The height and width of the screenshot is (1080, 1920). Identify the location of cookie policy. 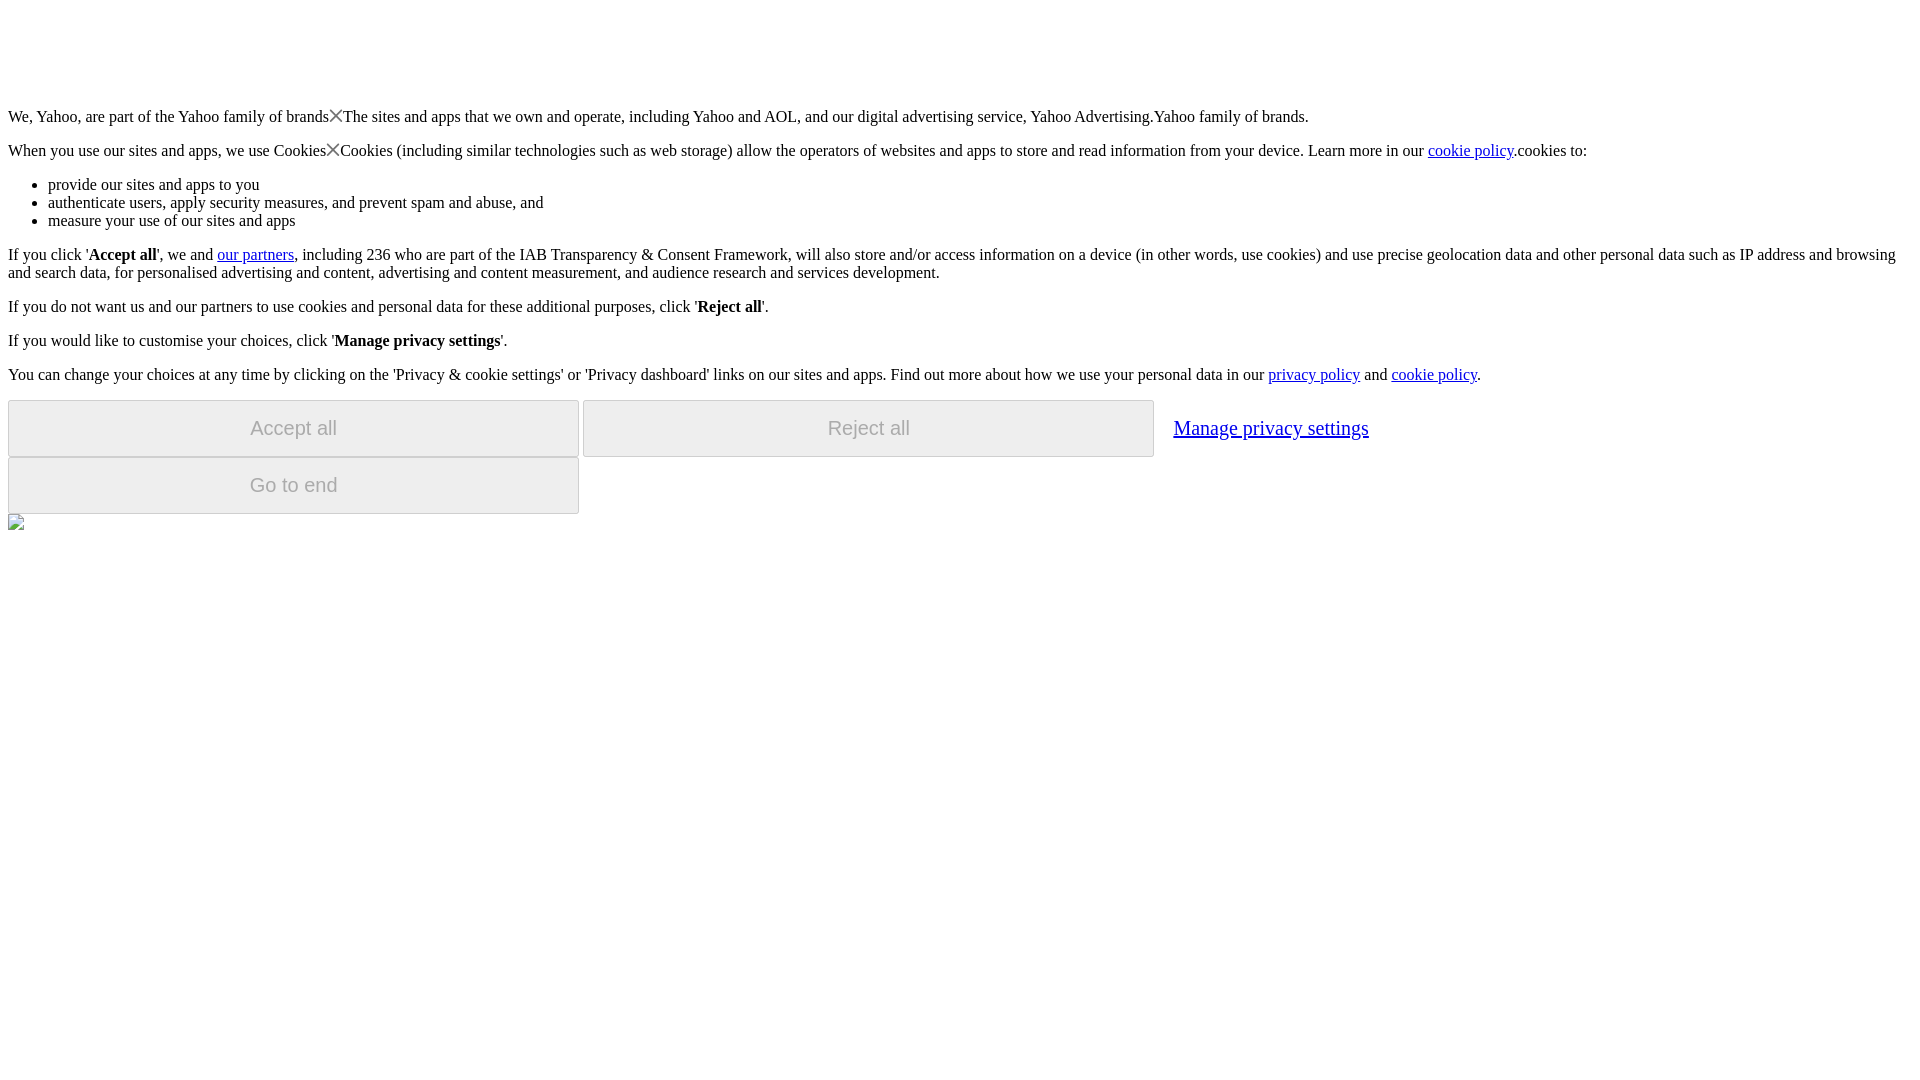
(1433, 374).